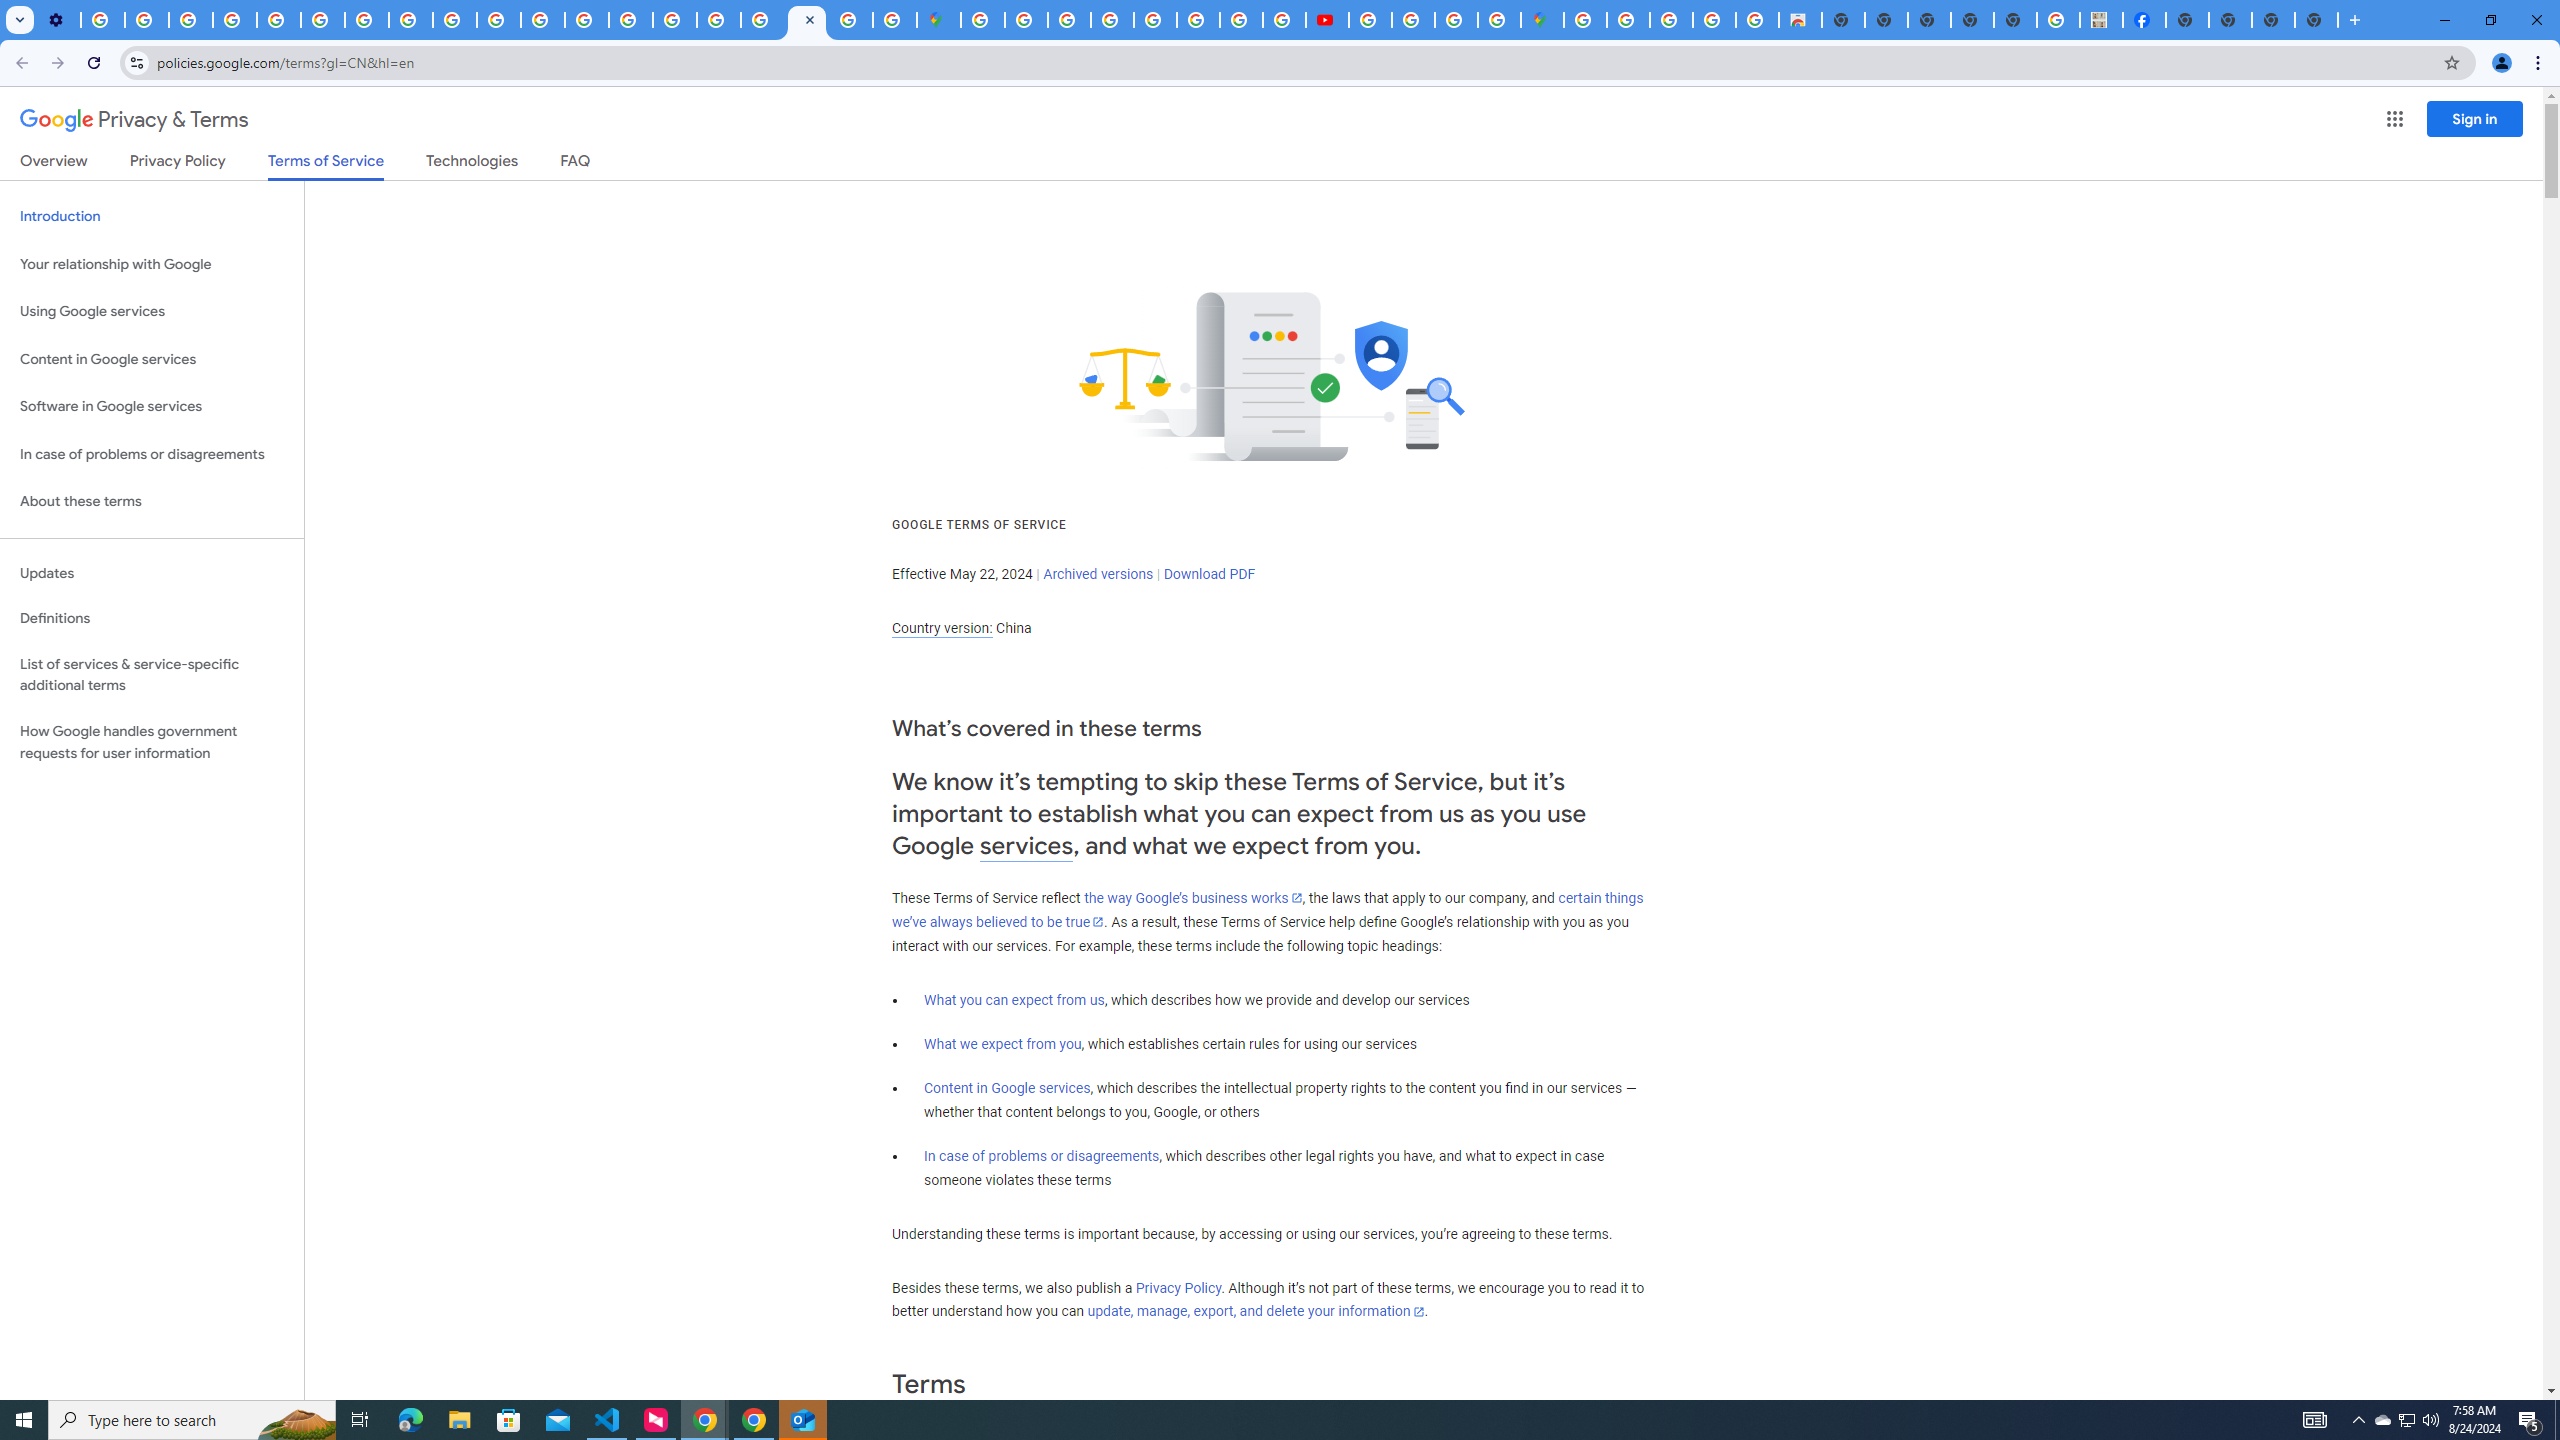 The image size is (2560, 1440). Describe the element at coordinates (1154, 20) in the screenshot. I see `Terms and Conditions` at that location.